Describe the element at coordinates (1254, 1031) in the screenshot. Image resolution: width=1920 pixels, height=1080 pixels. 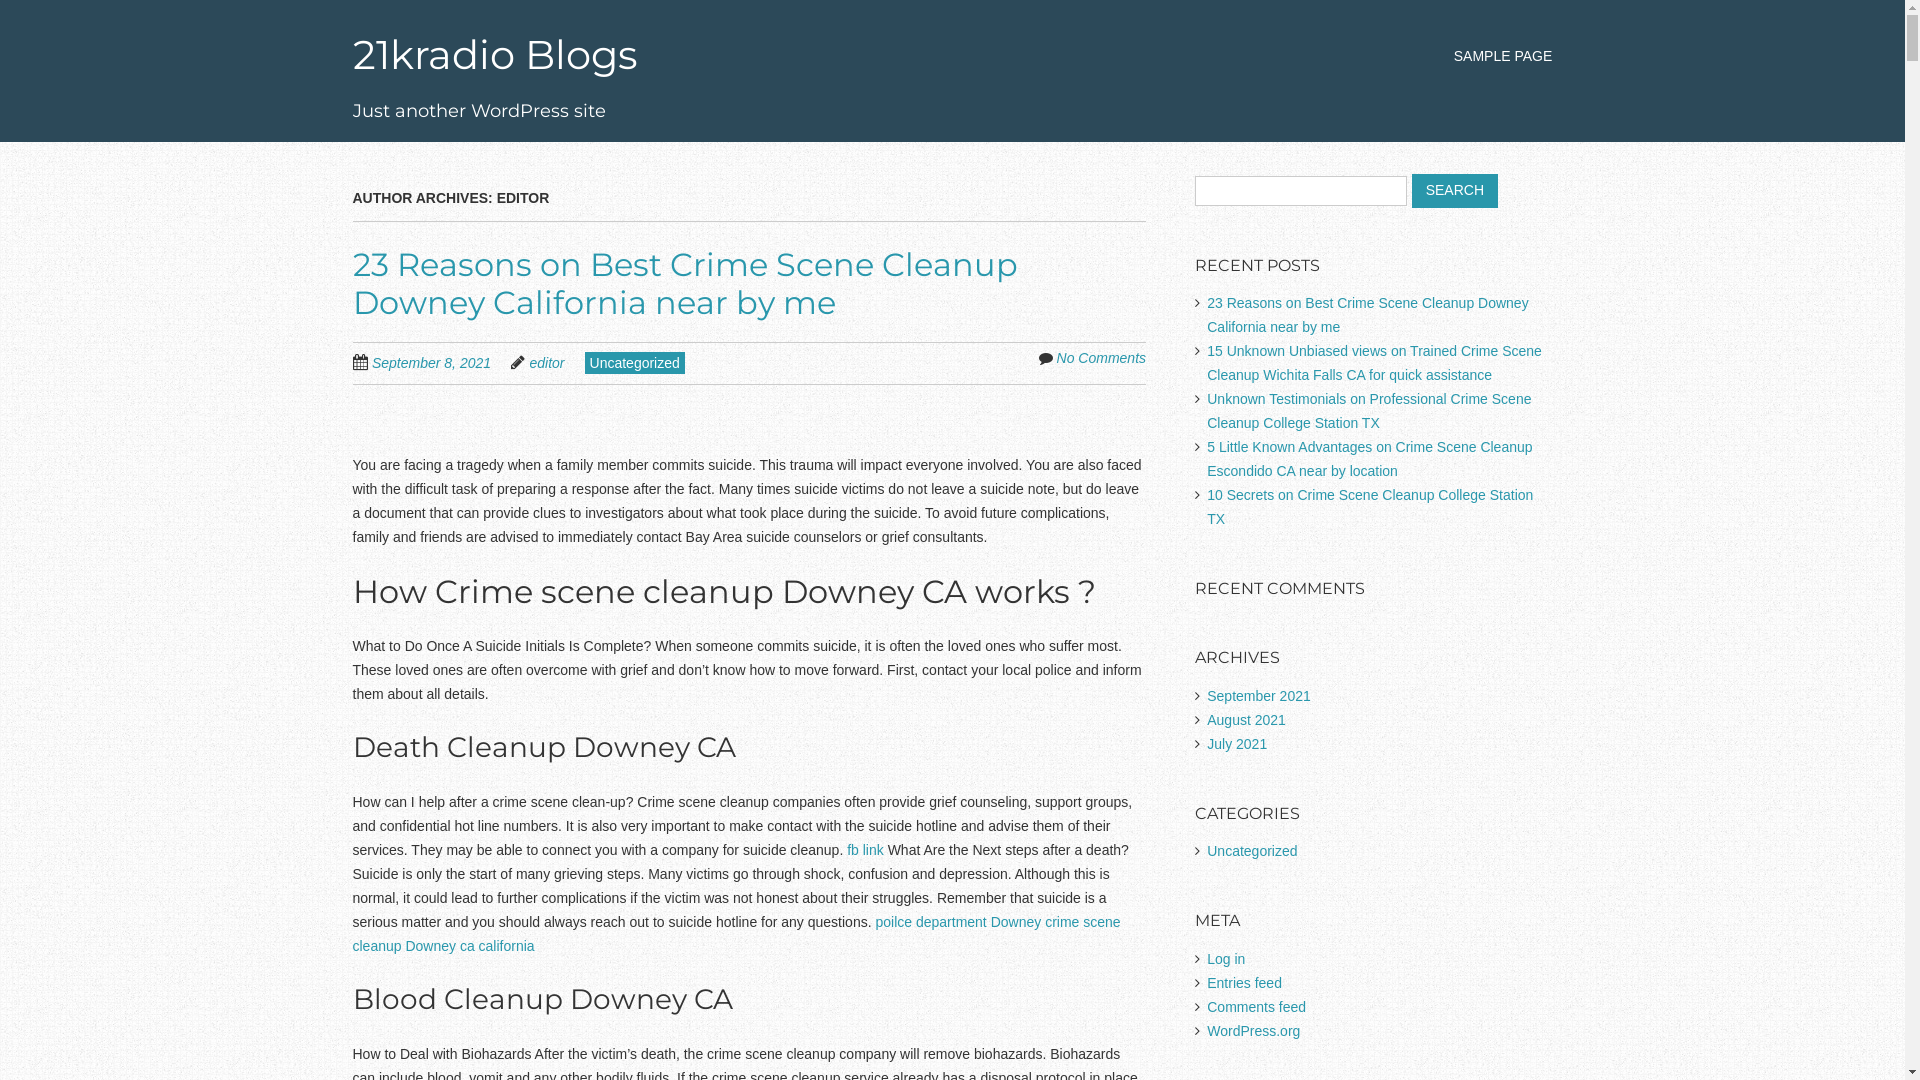
I see `WordPress.org` at that location.